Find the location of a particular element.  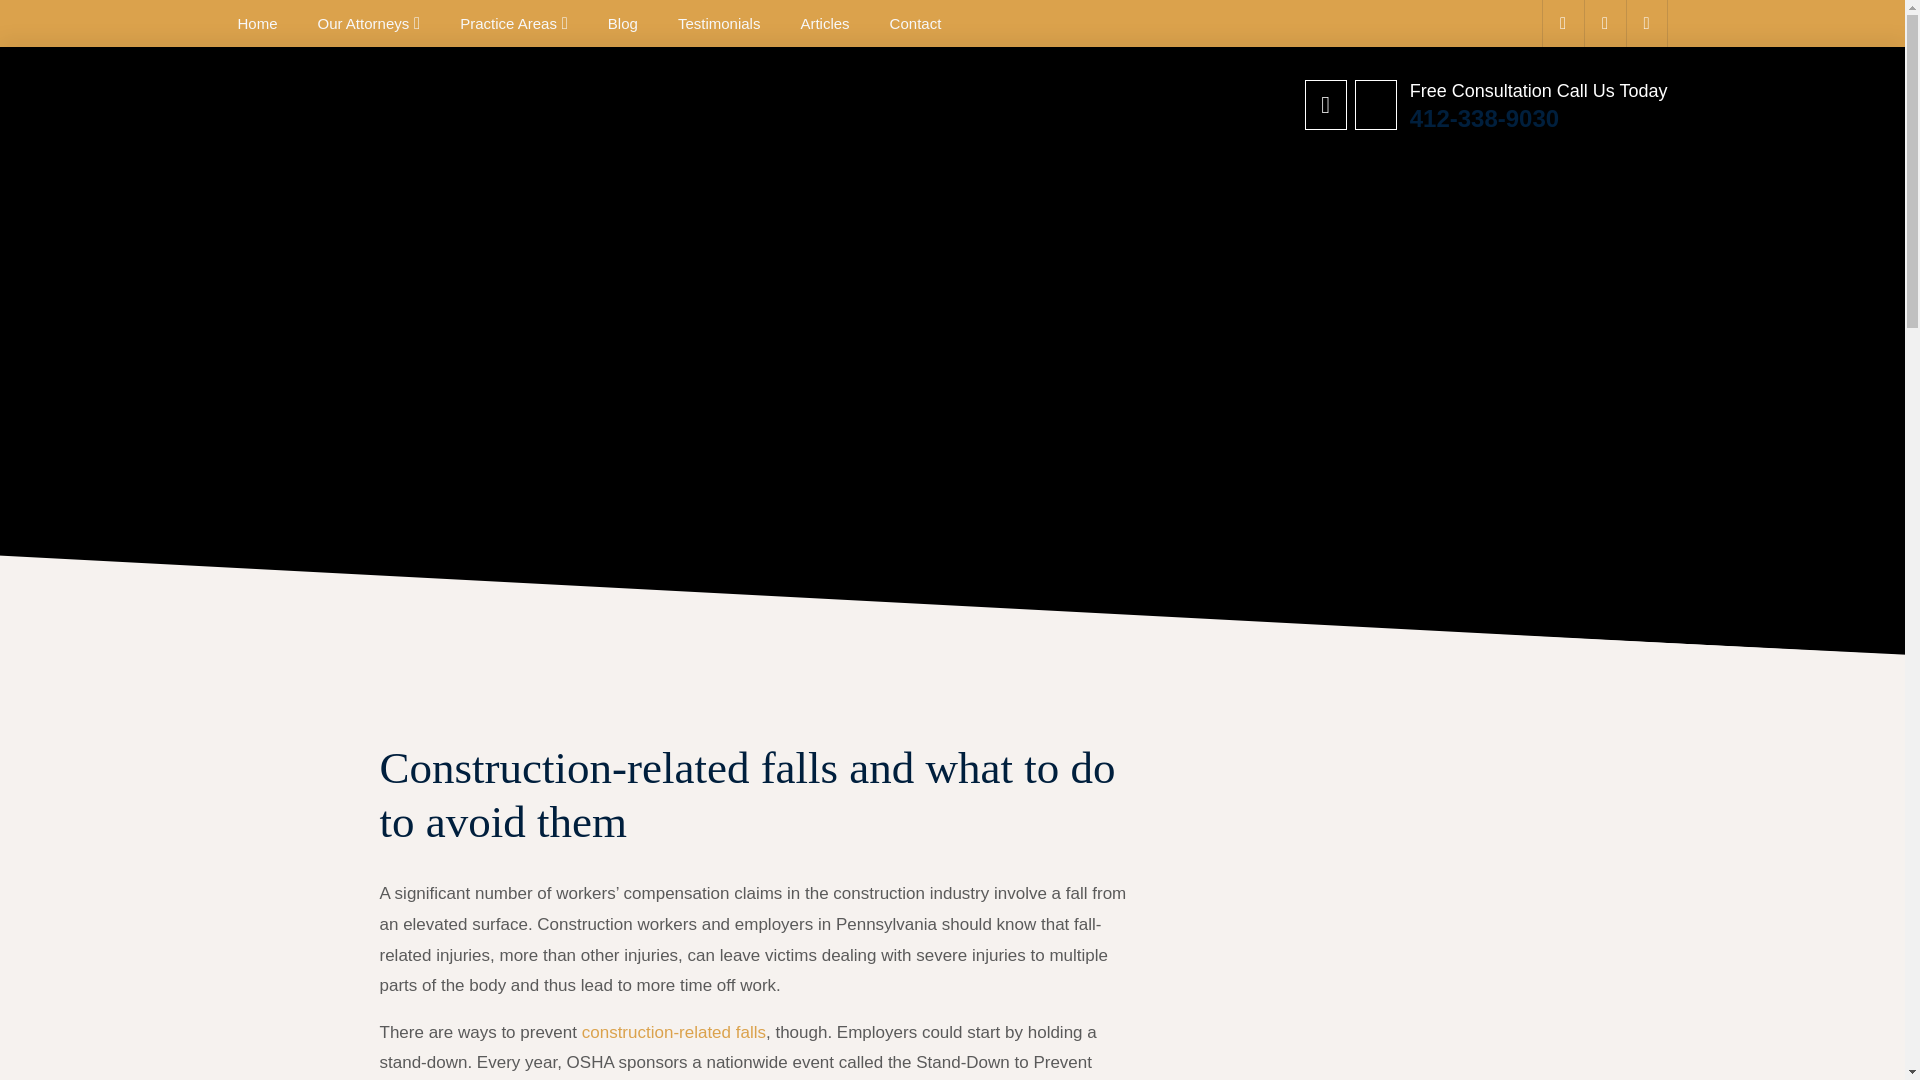

Our Attorneys is located at coordinates (364, 24).